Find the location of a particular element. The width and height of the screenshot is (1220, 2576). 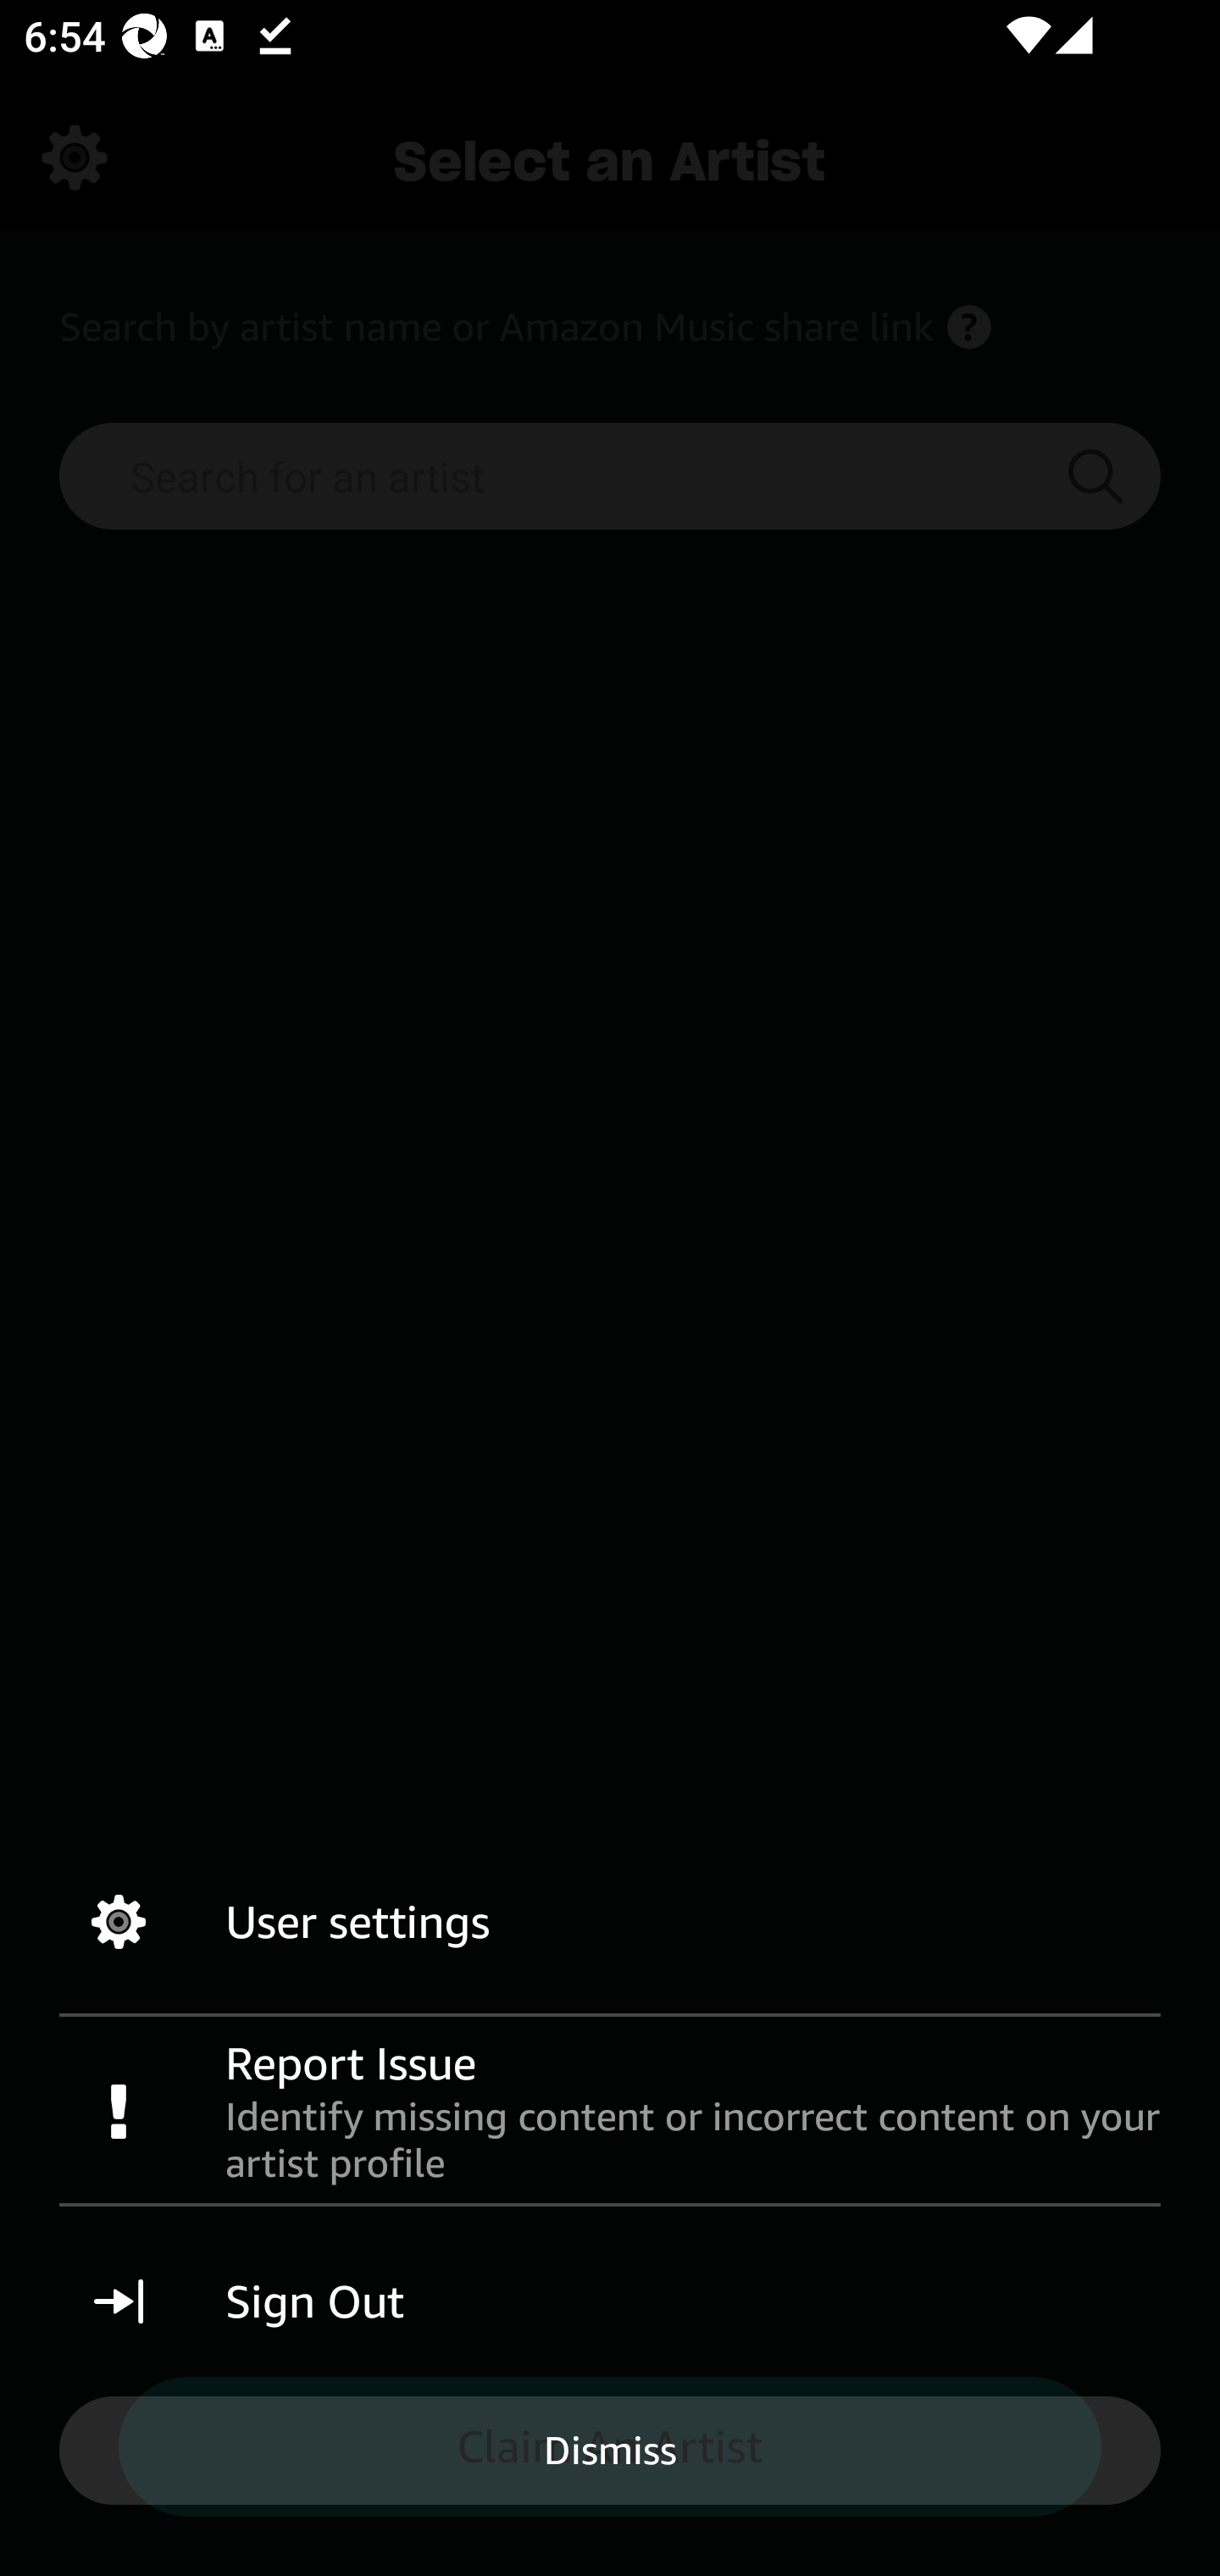

Sign Out  icon Sign Out Sign Out is located at coordinates (610, 2301).